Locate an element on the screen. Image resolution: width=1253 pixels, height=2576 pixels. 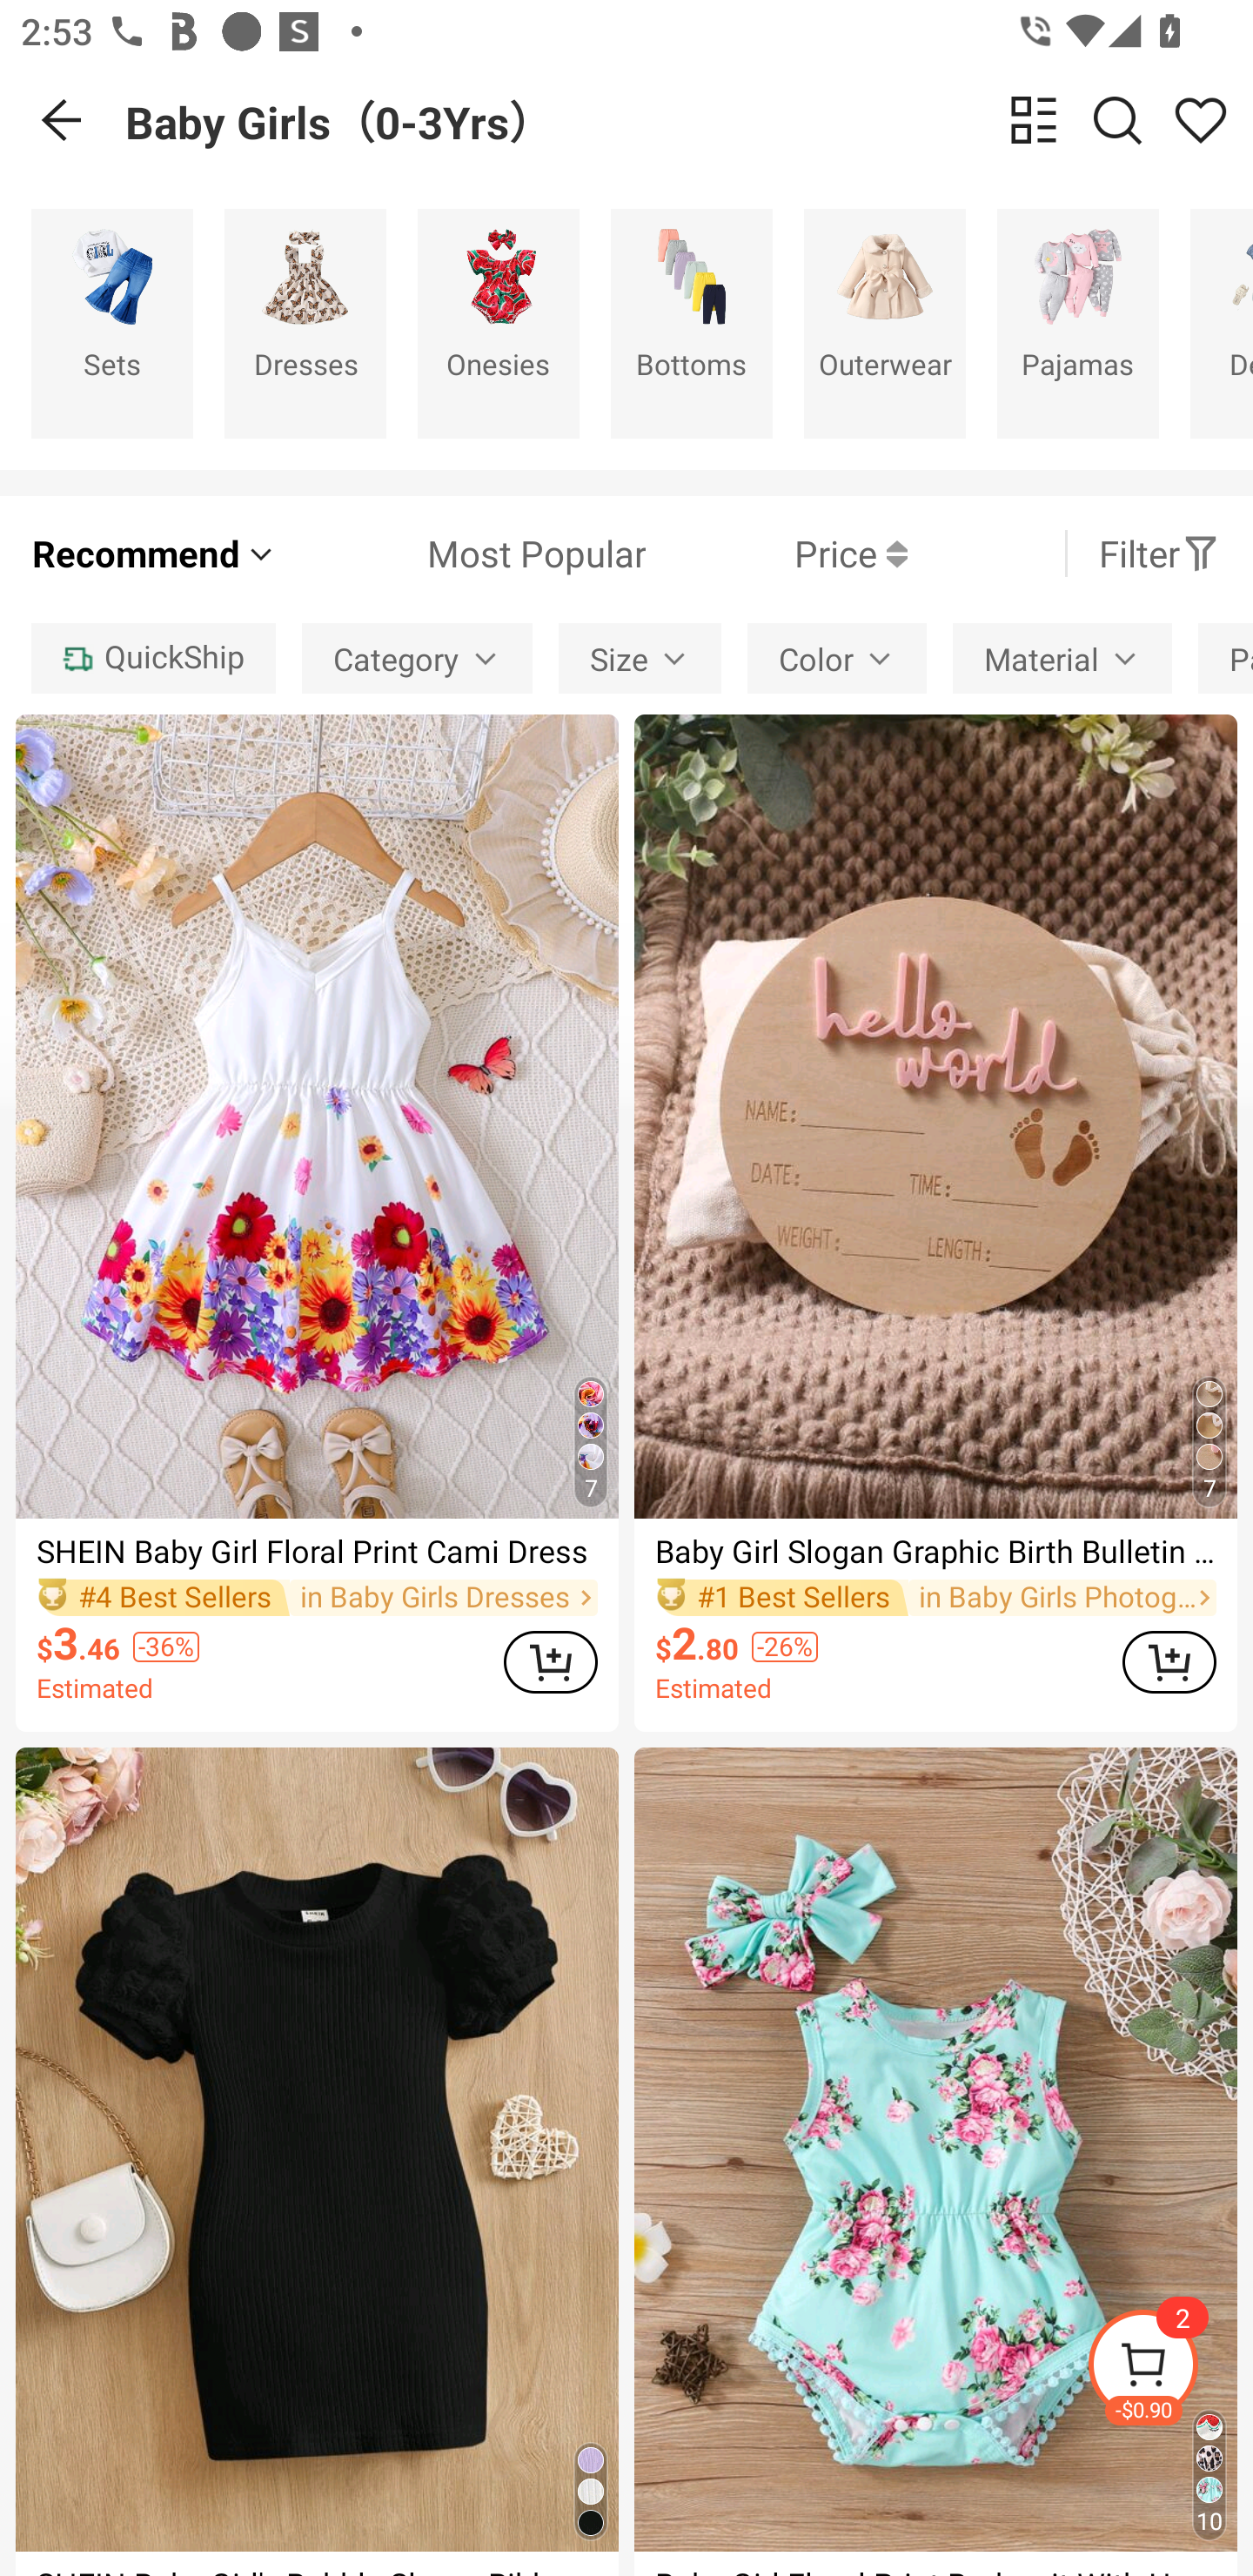
Onesies is located at coordinates (498, 323).